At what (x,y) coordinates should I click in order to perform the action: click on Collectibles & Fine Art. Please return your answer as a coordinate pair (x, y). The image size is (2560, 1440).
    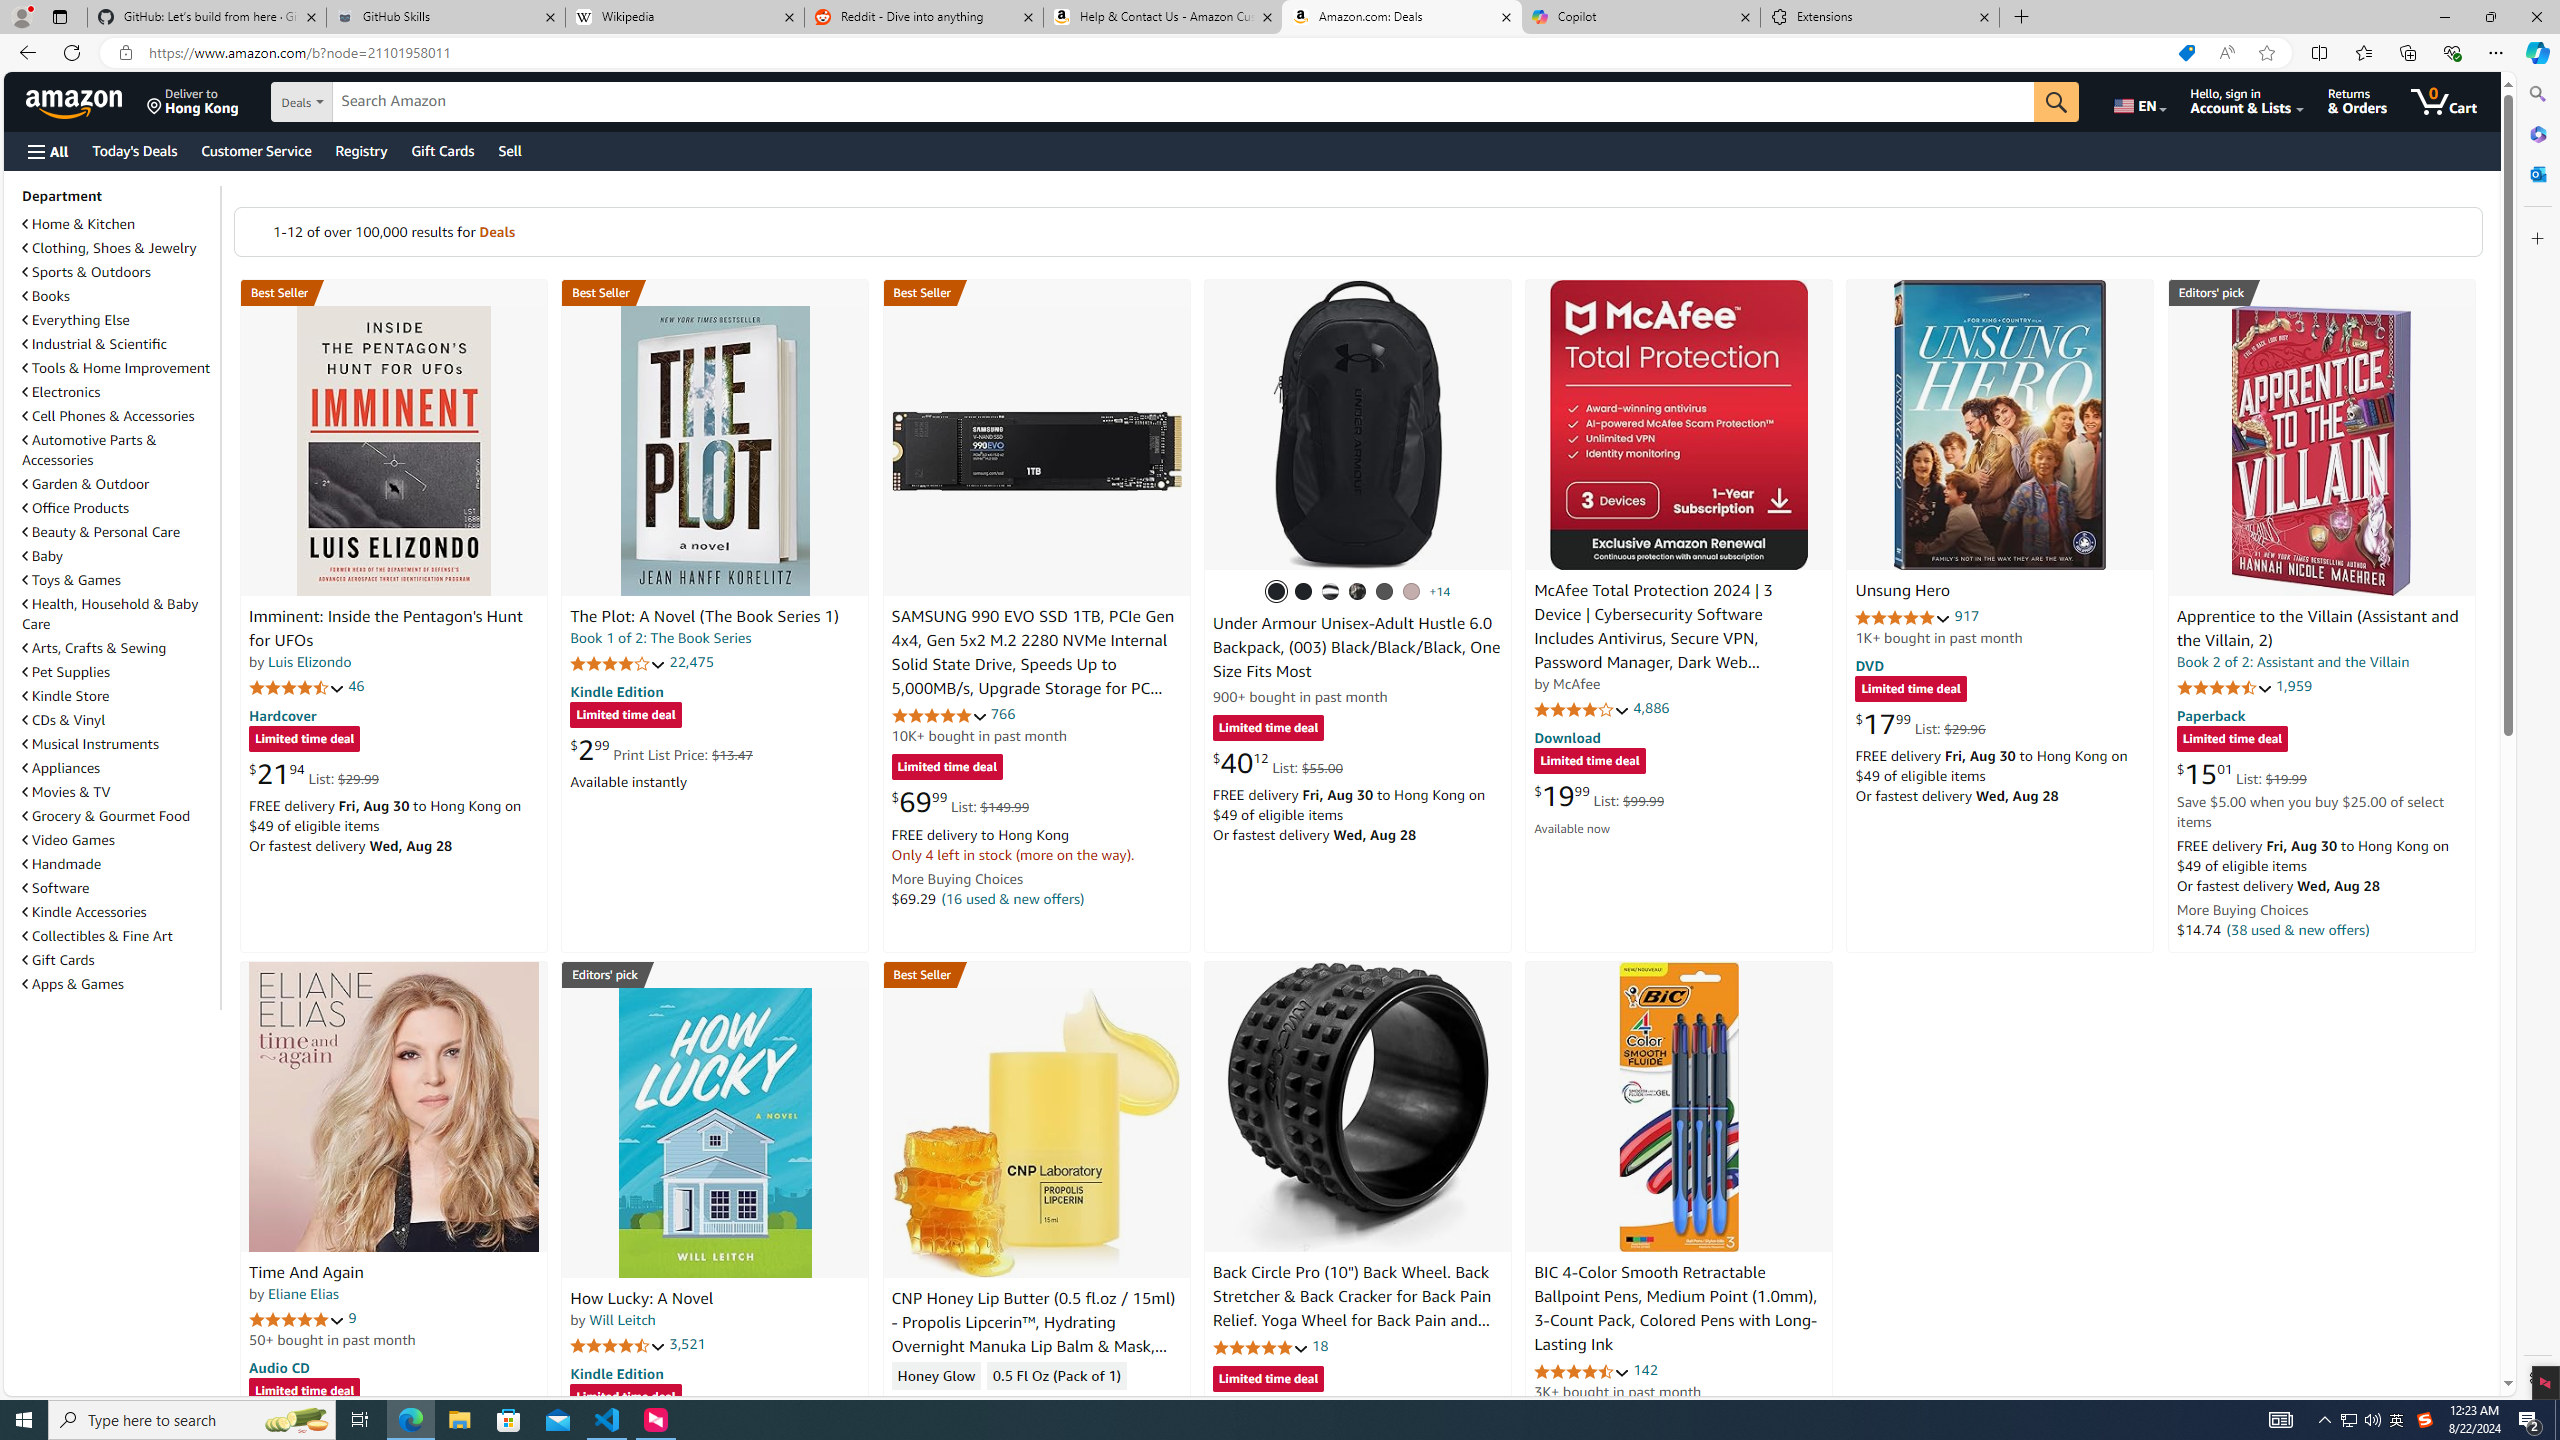
    Looking at the image, I should click on (98, 936).